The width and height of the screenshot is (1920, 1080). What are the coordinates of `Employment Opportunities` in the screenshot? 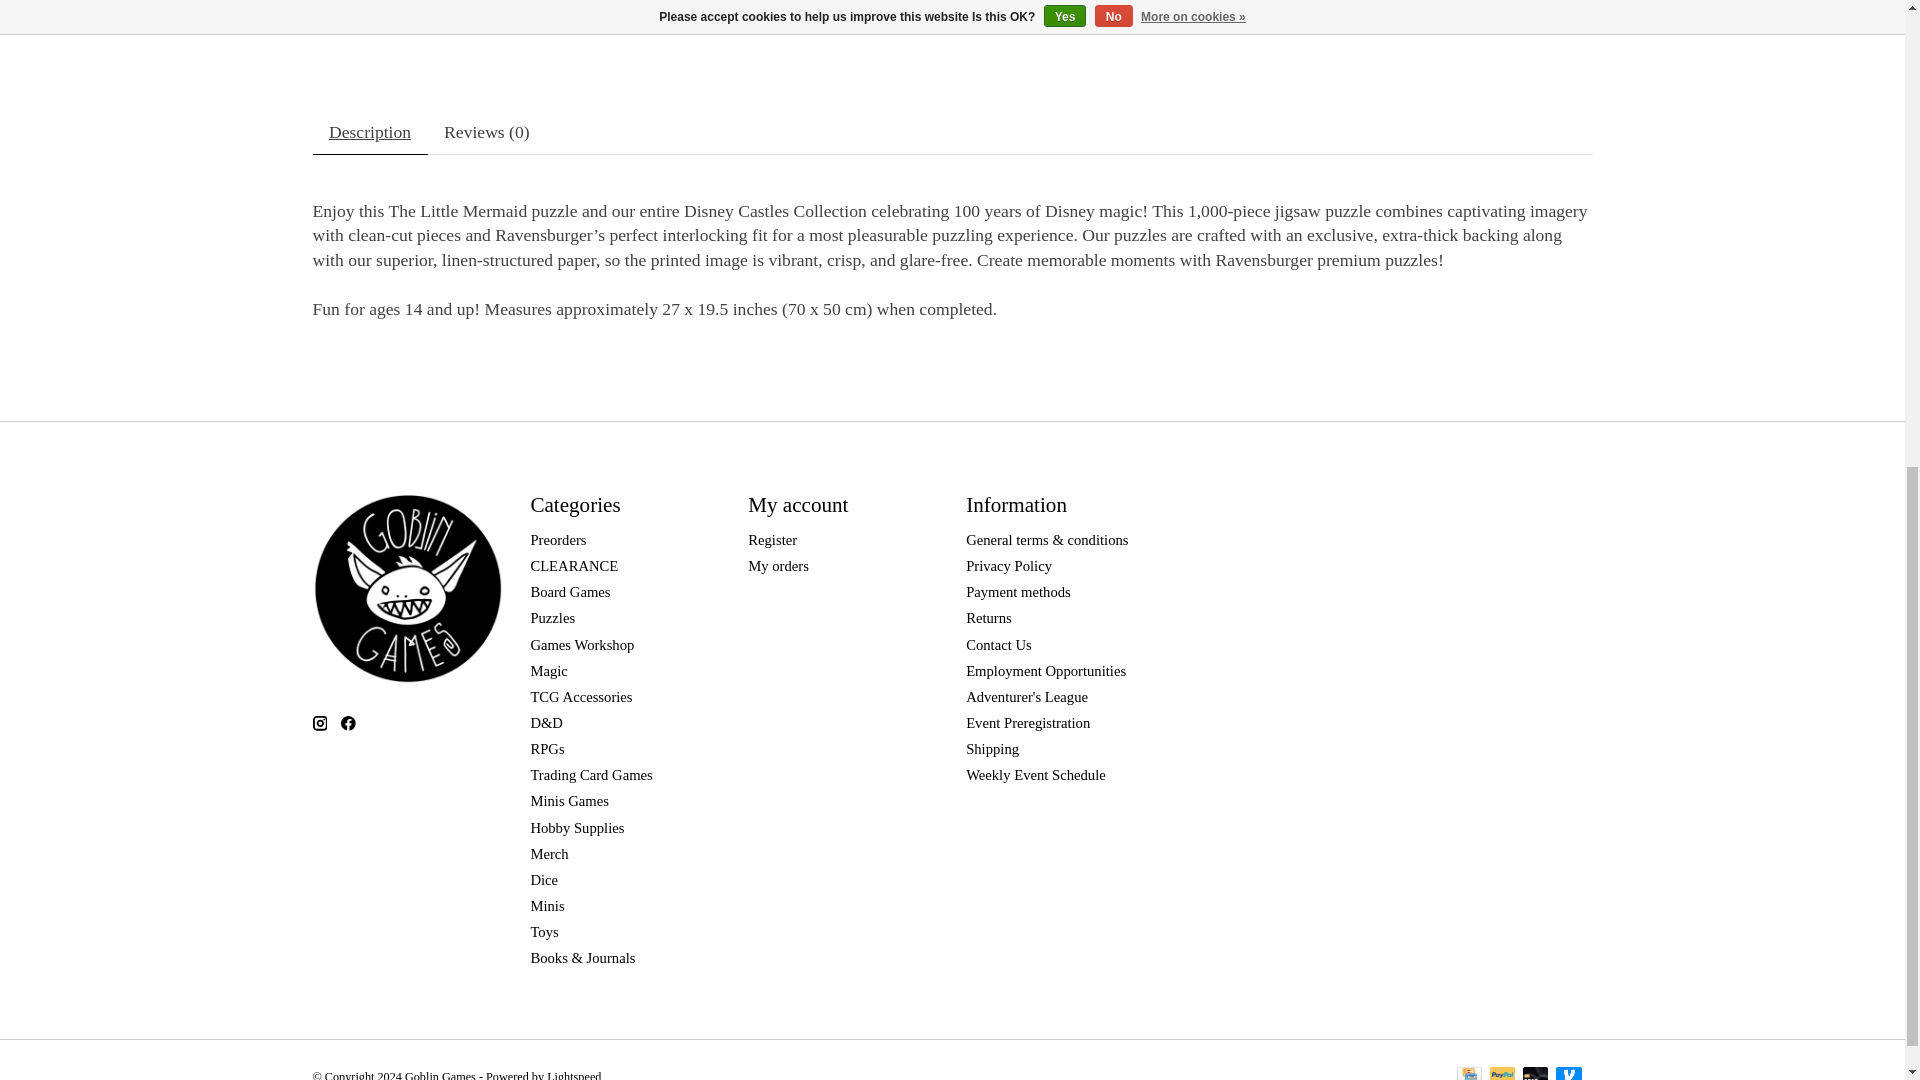 It's located at (1045, 671).